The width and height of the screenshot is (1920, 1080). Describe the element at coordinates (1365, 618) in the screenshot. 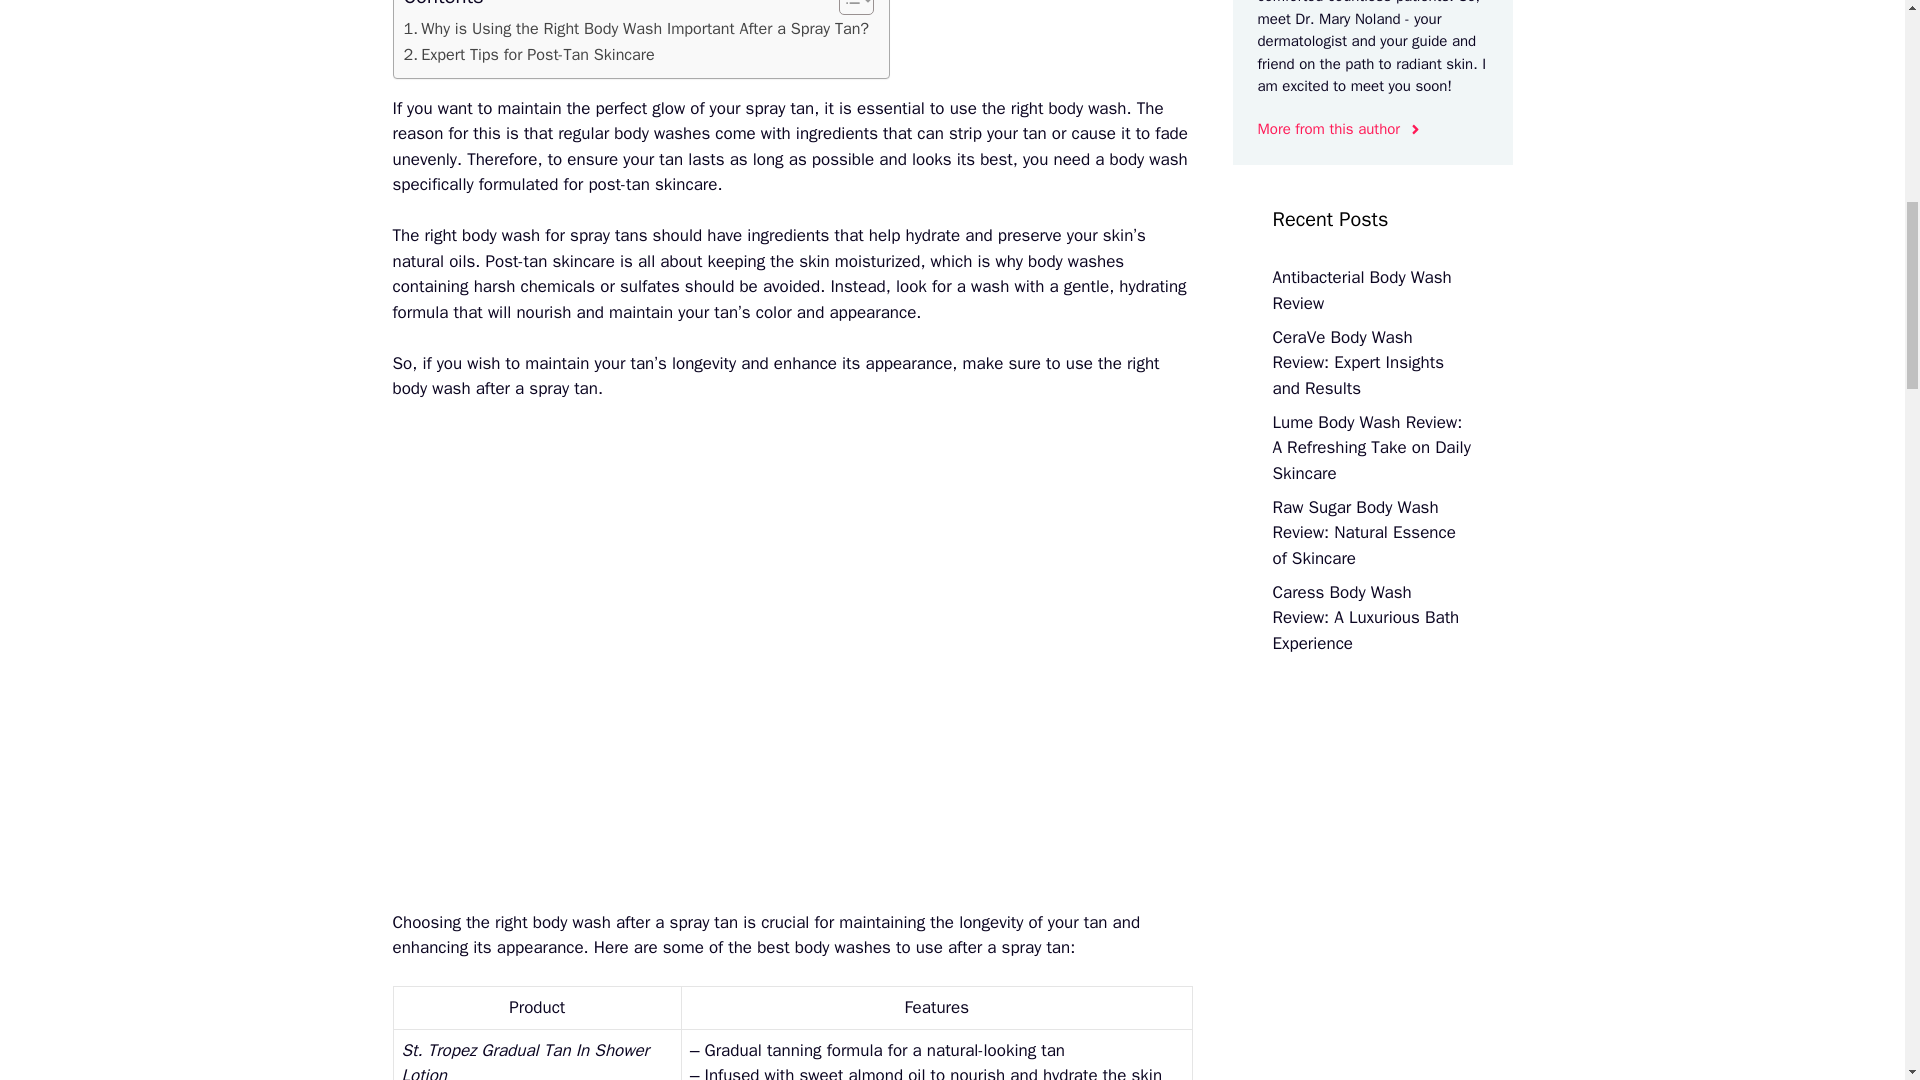

I see `Caress Body Wash Review: A Luxurious Bath Experience` at that location.